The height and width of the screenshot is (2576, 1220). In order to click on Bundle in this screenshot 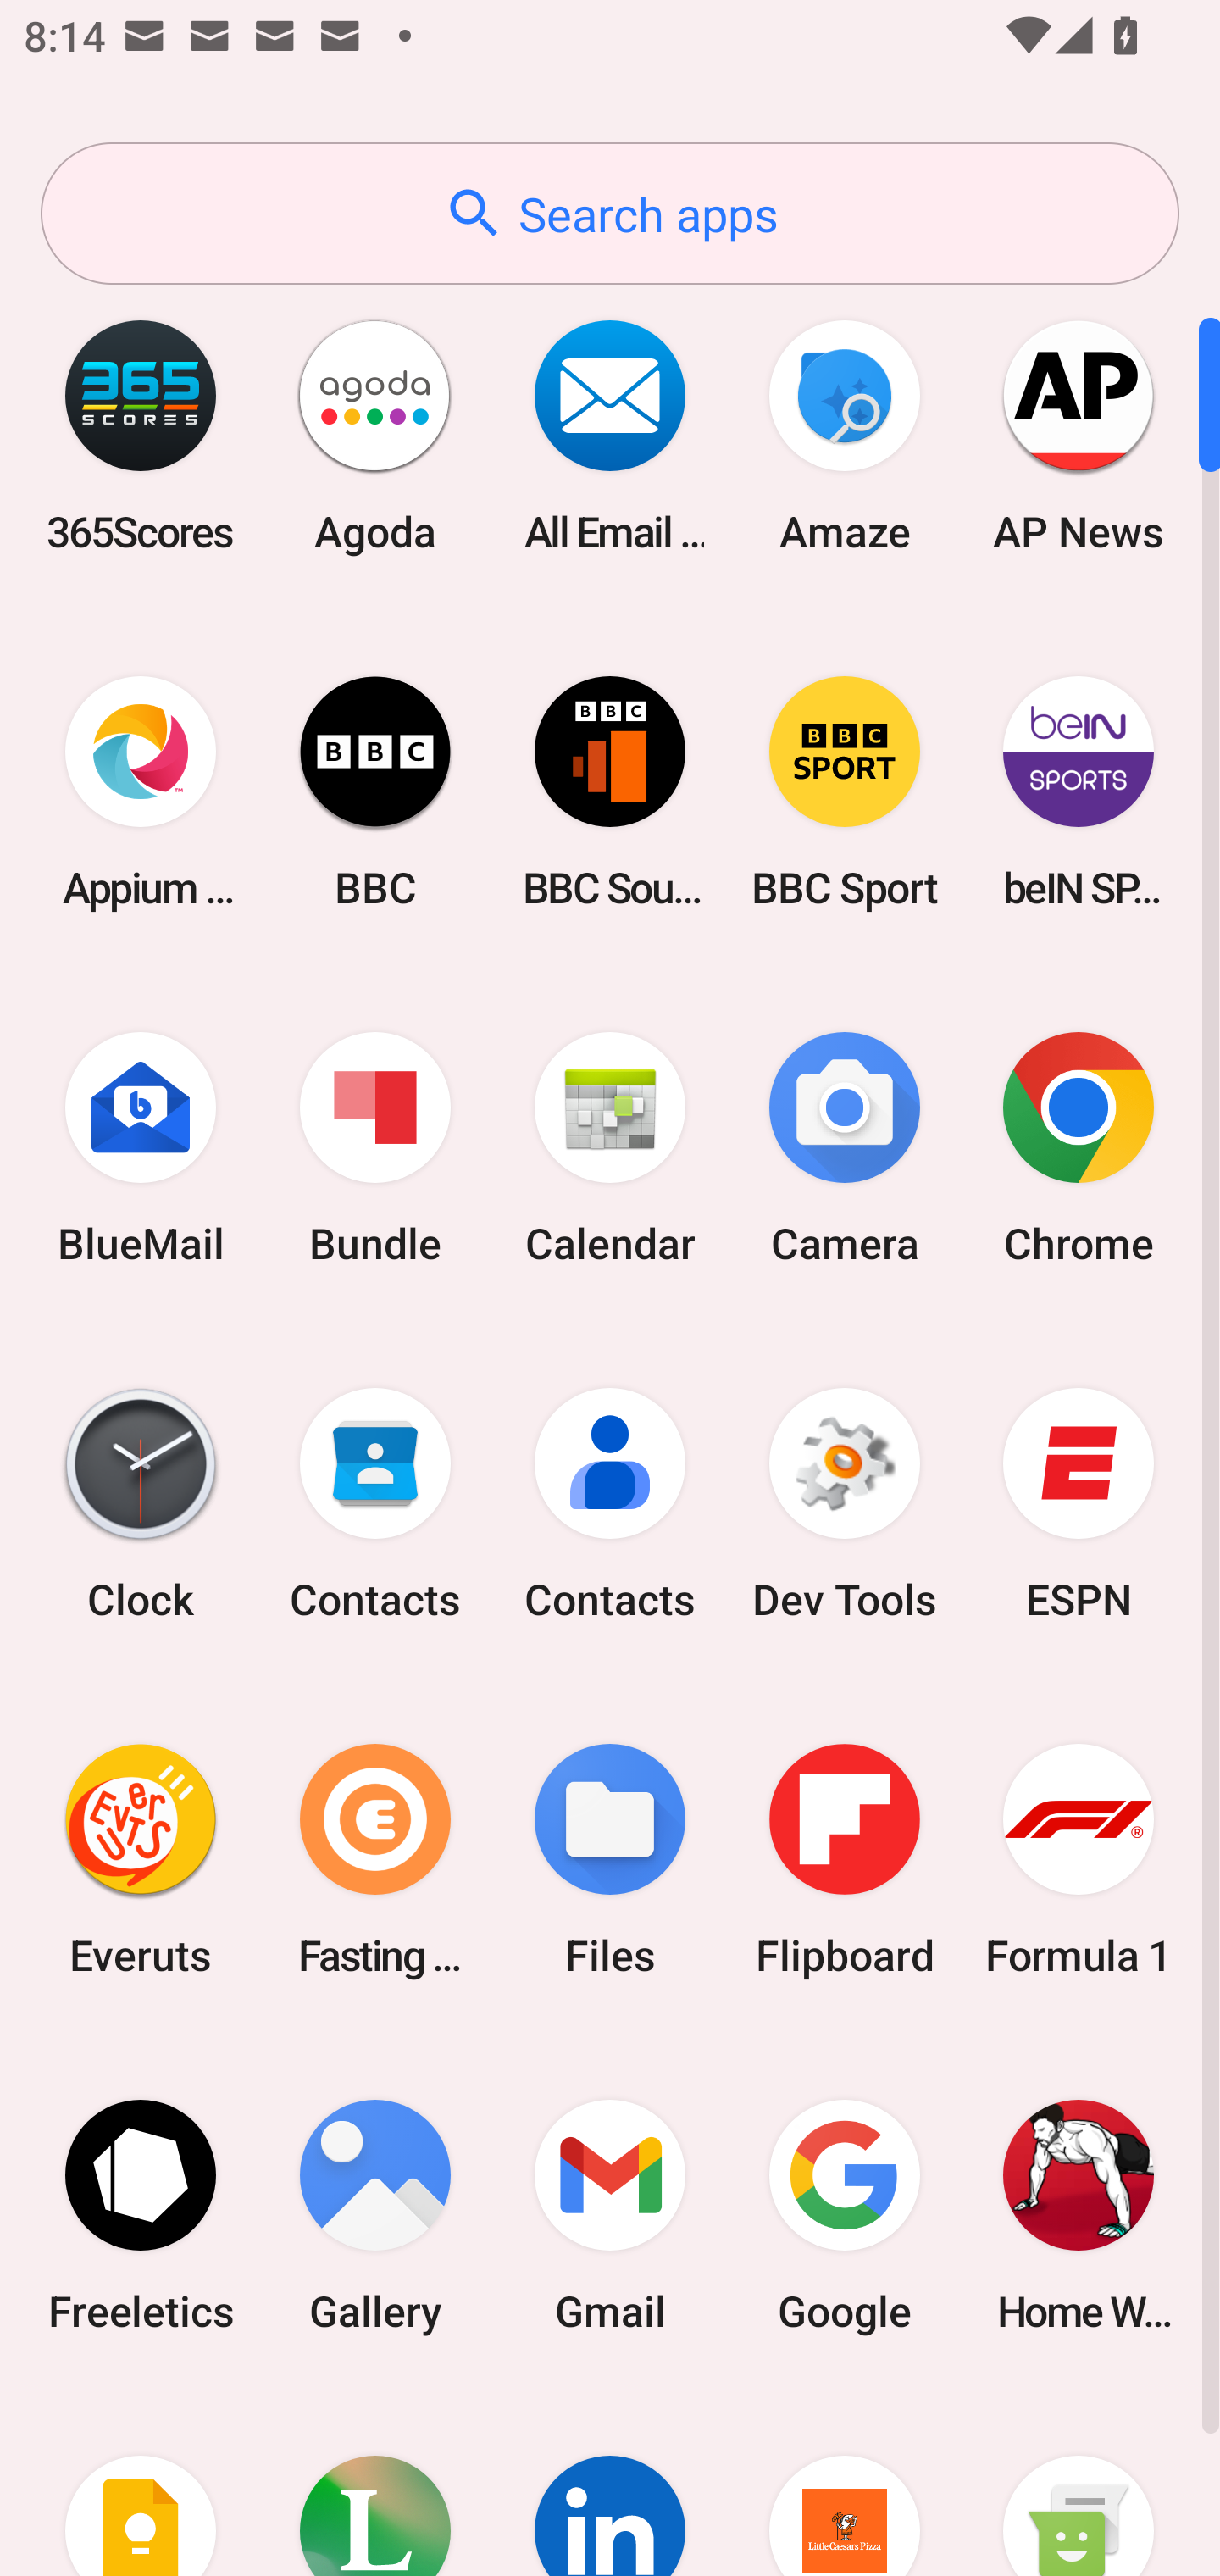, I will do `click(375, 1149)`.